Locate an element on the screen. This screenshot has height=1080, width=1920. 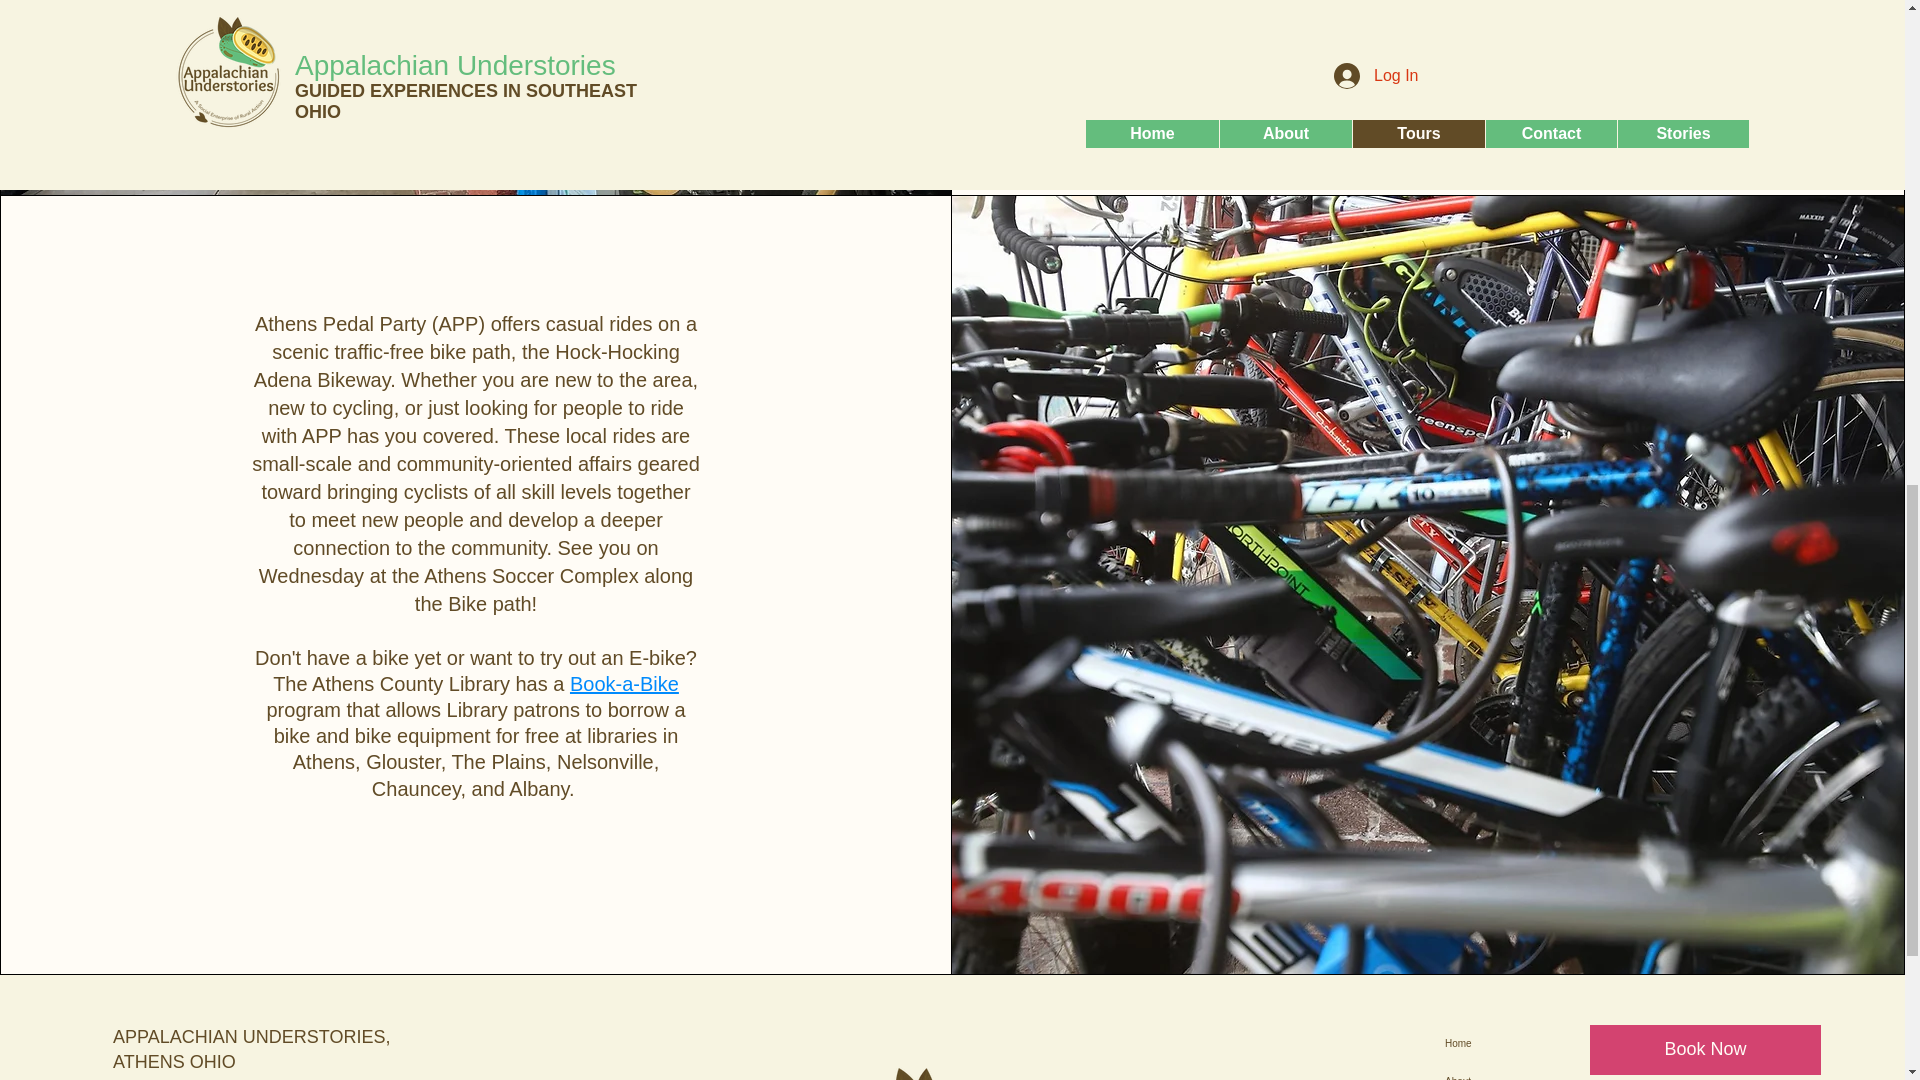
Book Now is located at coordinates (1704, 1049).